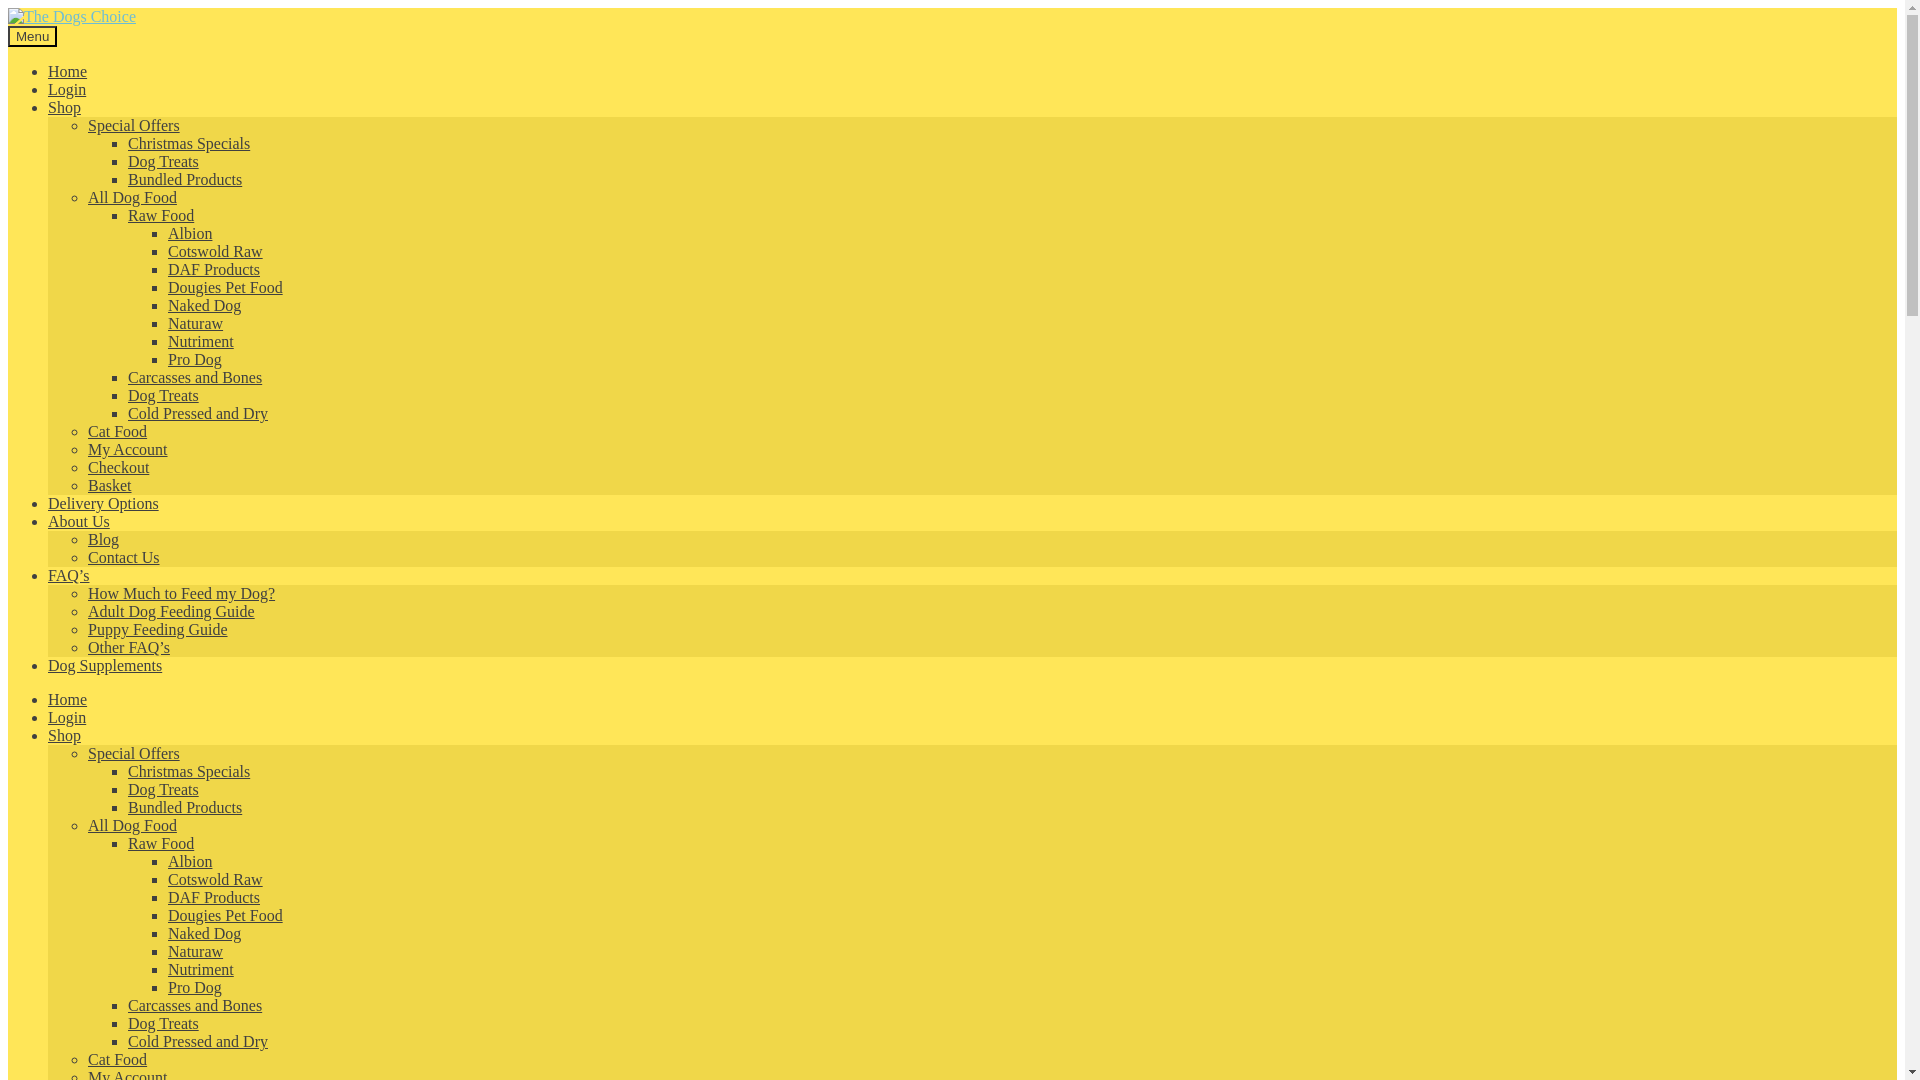 The image size is (1920, 1080). What do you see at coordinates (134, 124) in the screenshot?
I see `Special Offers` at bounding box center [134, 124].